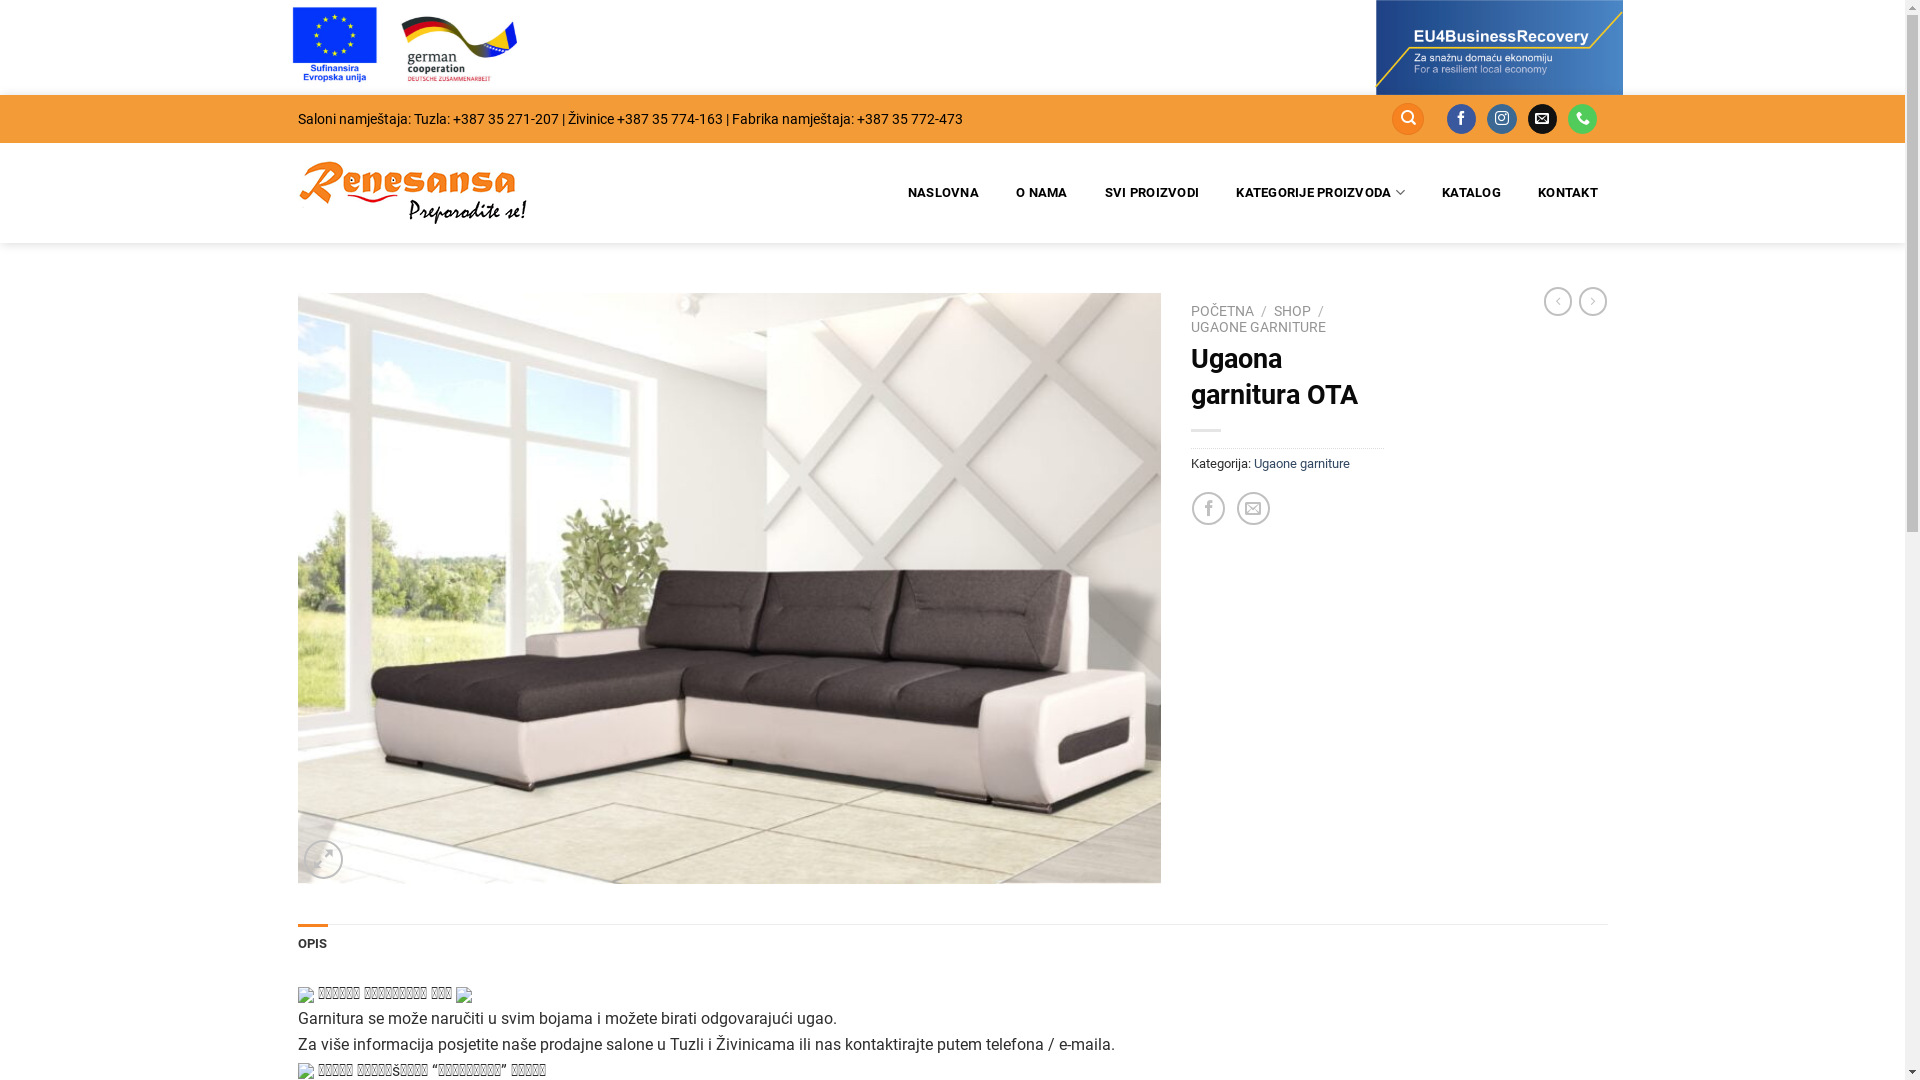  I want to click on SHOP, so click(1292, 311).